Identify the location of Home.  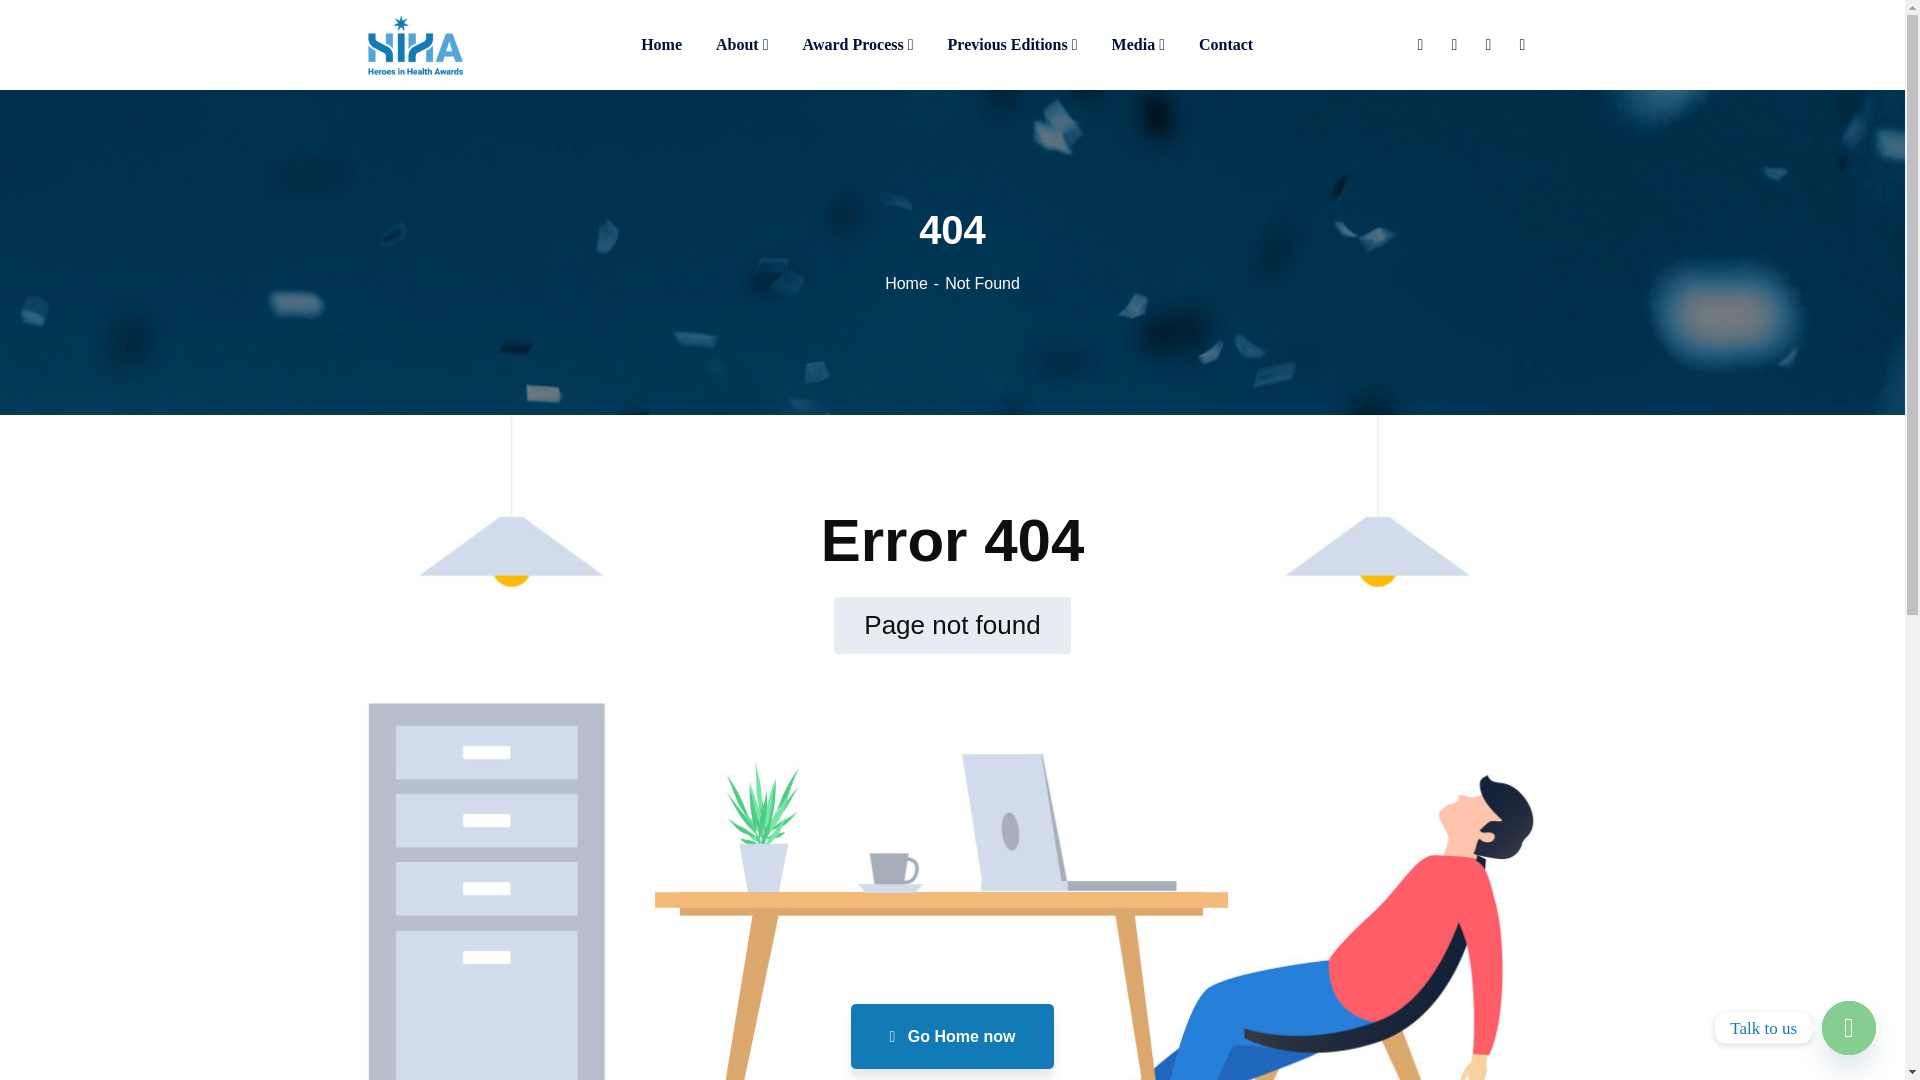
(914, 283).